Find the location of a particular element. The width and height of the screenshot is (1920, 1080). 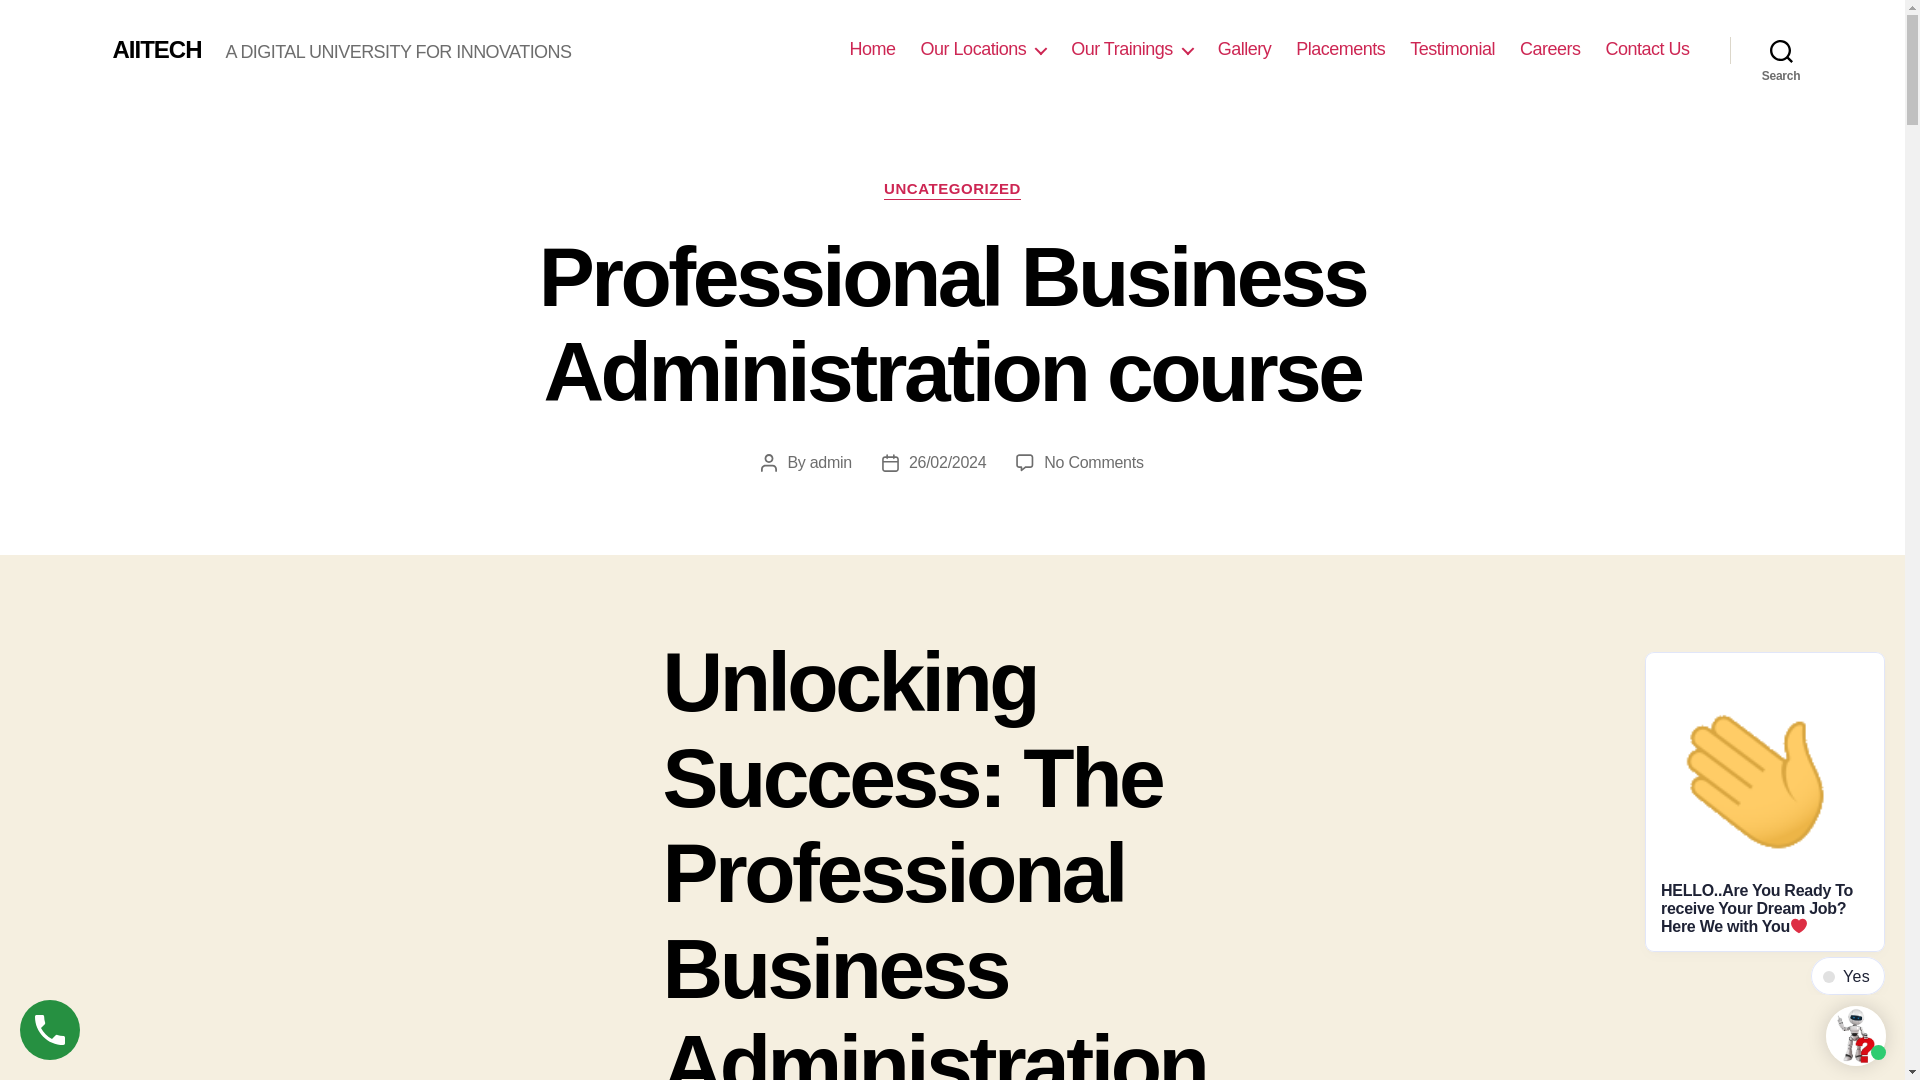

Testimonial is located at coordinates (1452, 49).